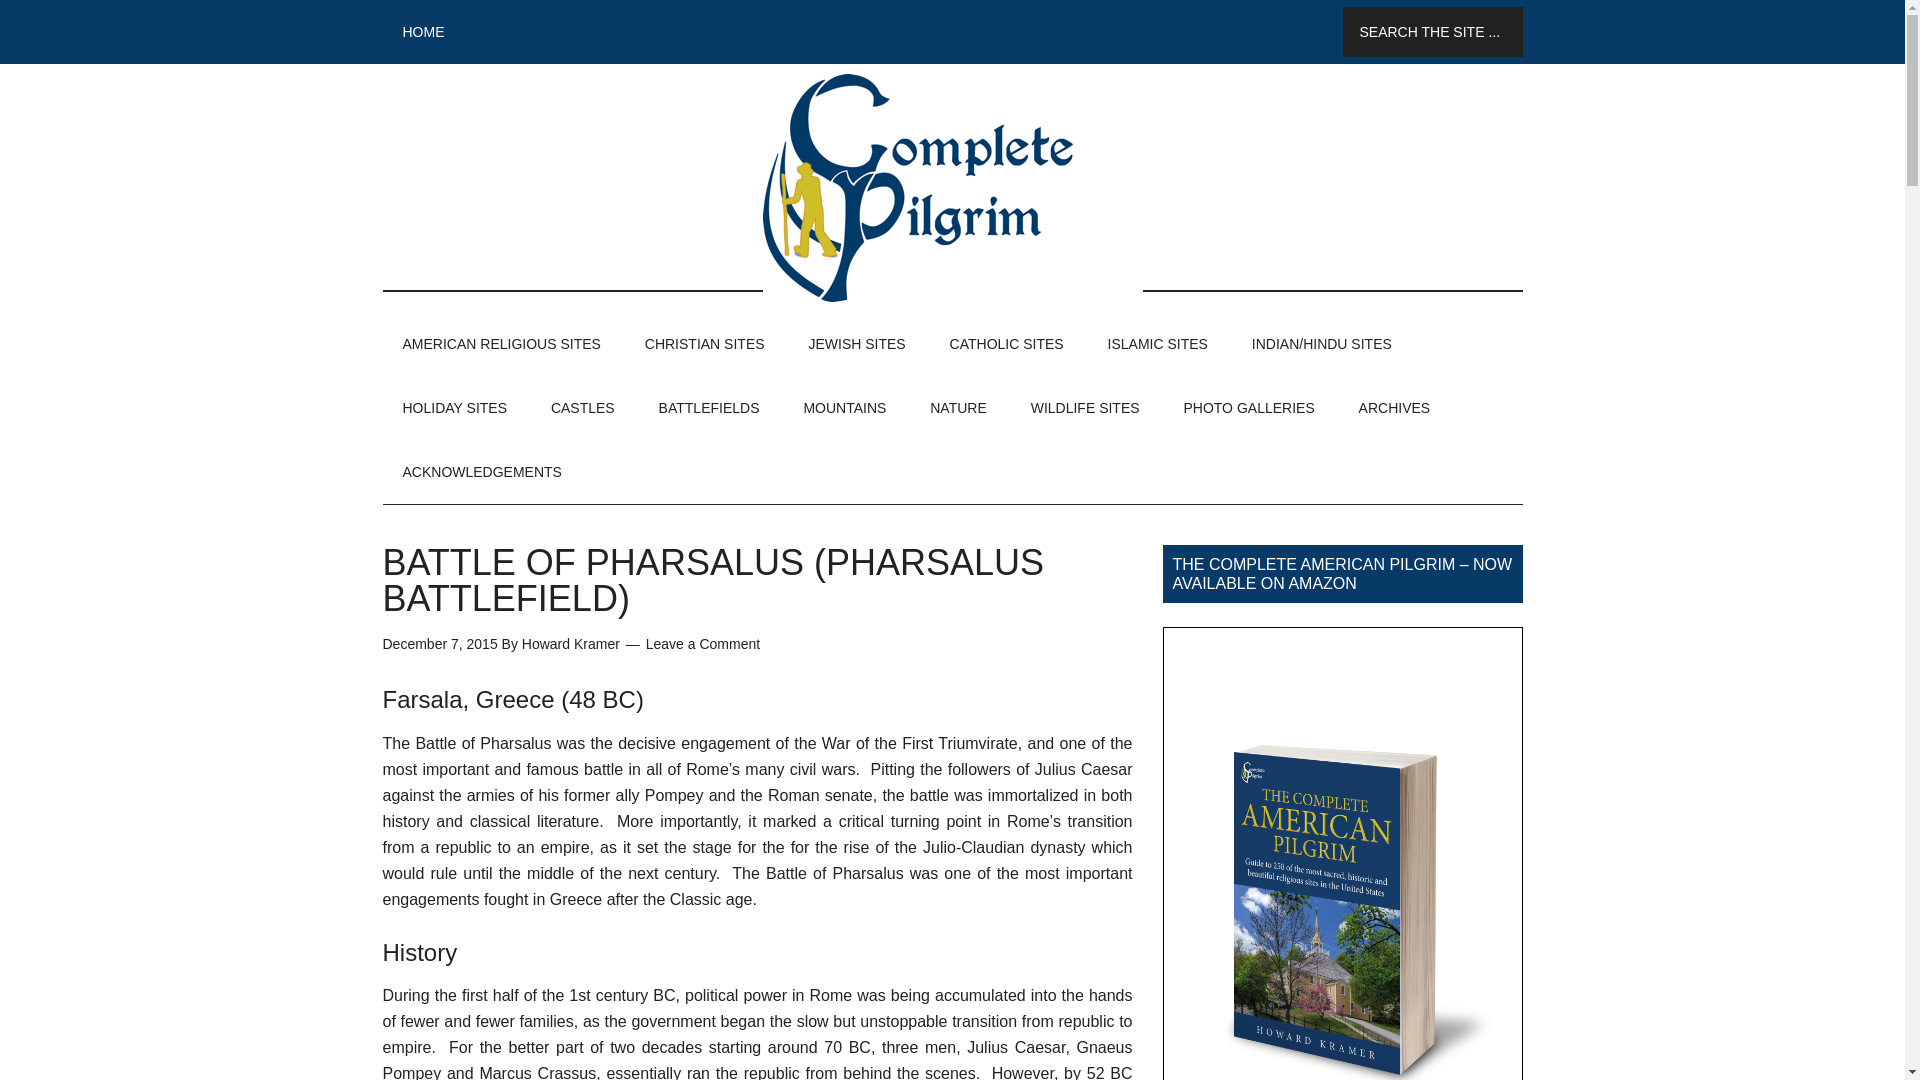 The height and width of the screenshot is (1080, 1920). What do you see at coordinates (1006, 344) in the screenshot?
I see `CATHOLIC SITES` at bounding box center [1006, 344].